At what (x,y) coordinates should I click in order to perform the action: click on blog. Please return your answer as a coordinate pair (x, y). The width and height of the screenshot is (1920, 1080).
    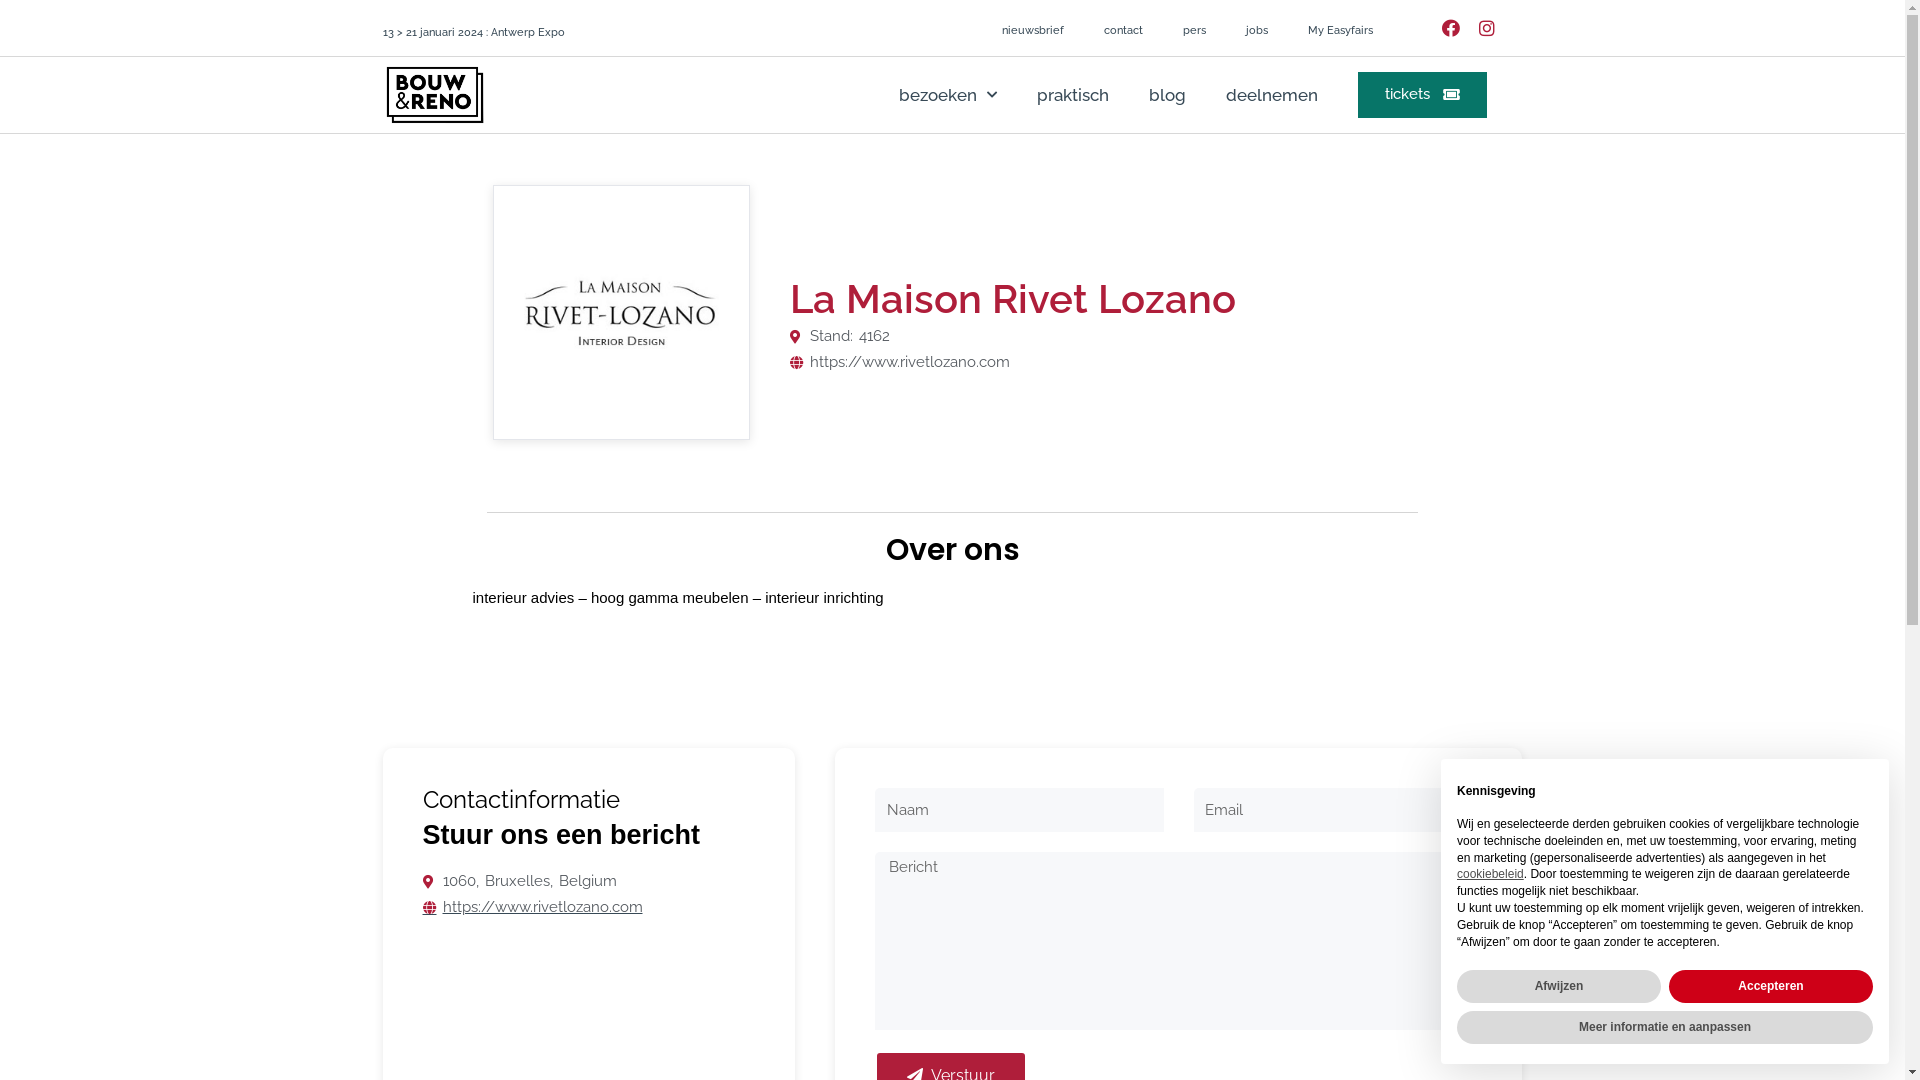
    Looking at the image, I should click on (1168, 95).